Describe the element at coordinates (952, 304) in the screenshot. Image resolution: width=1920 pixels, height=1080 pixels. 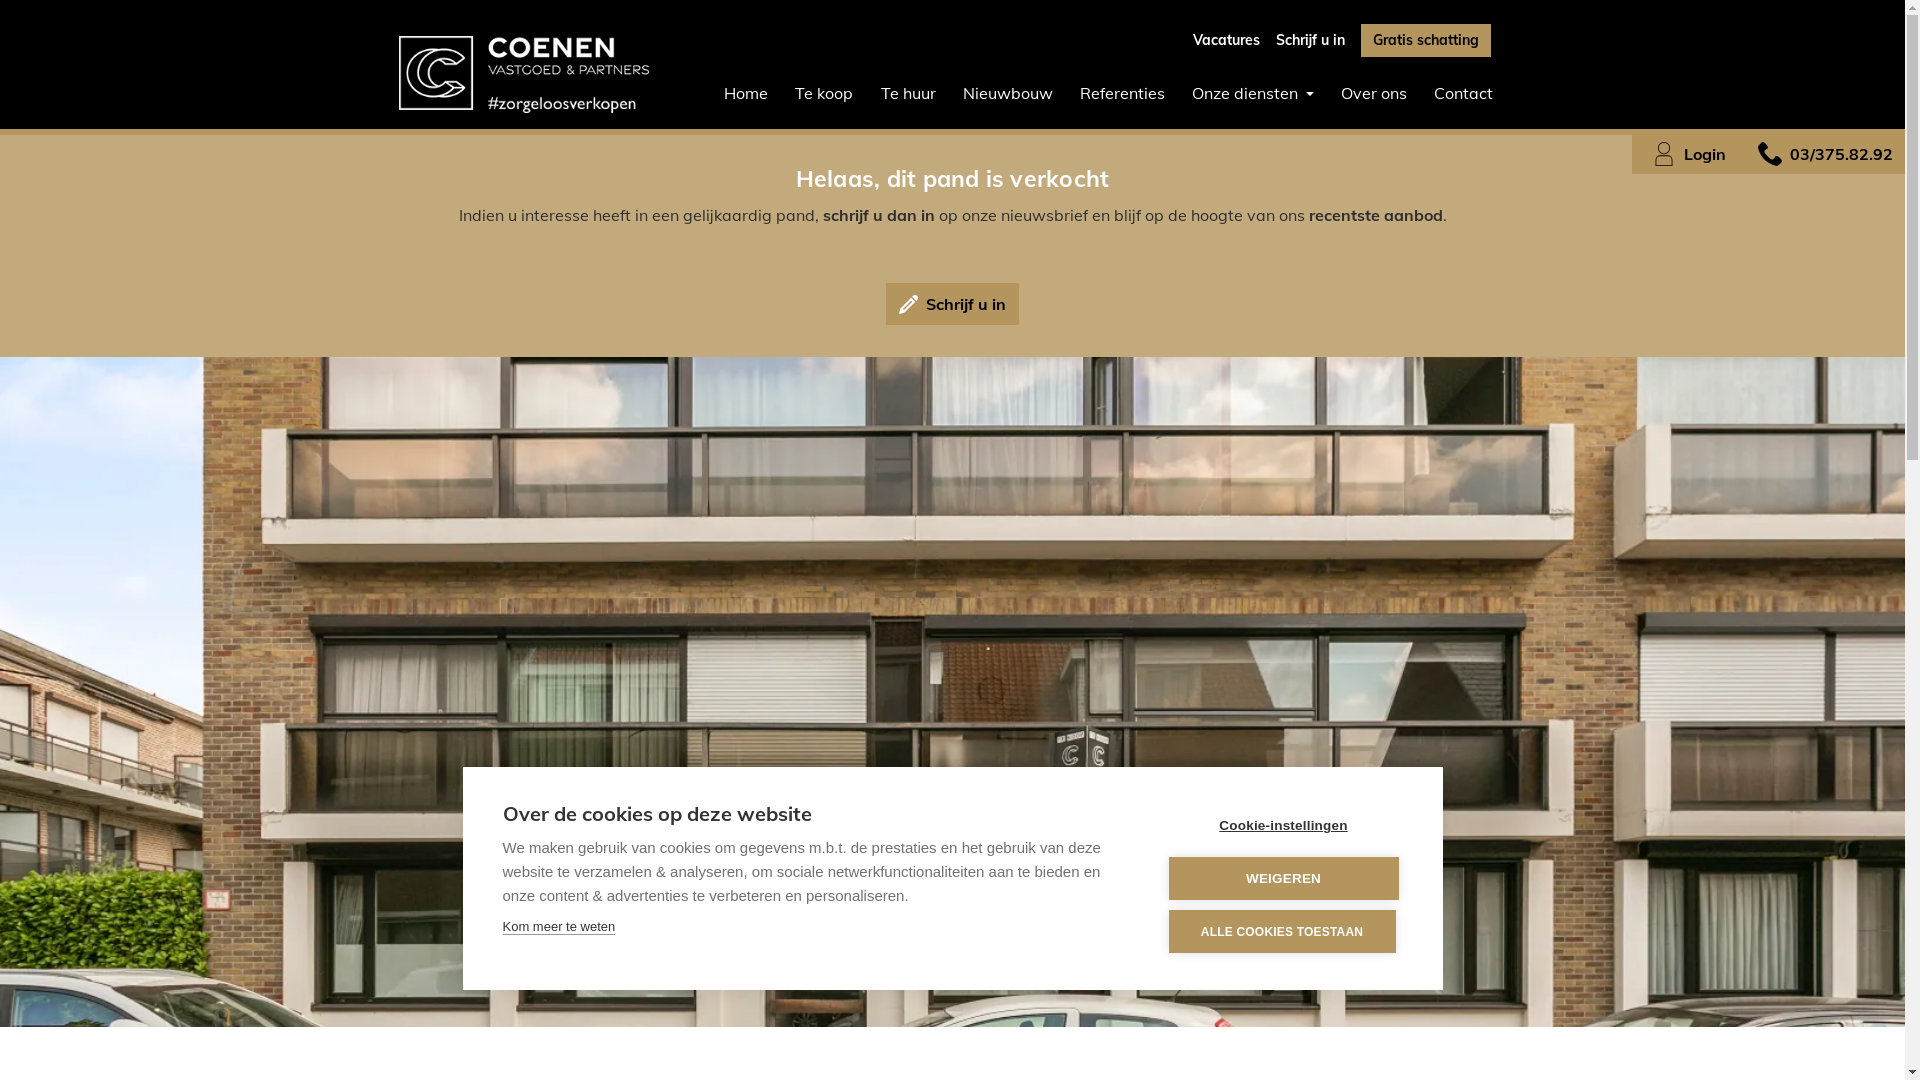
I see `Schrijf u in` at that location.